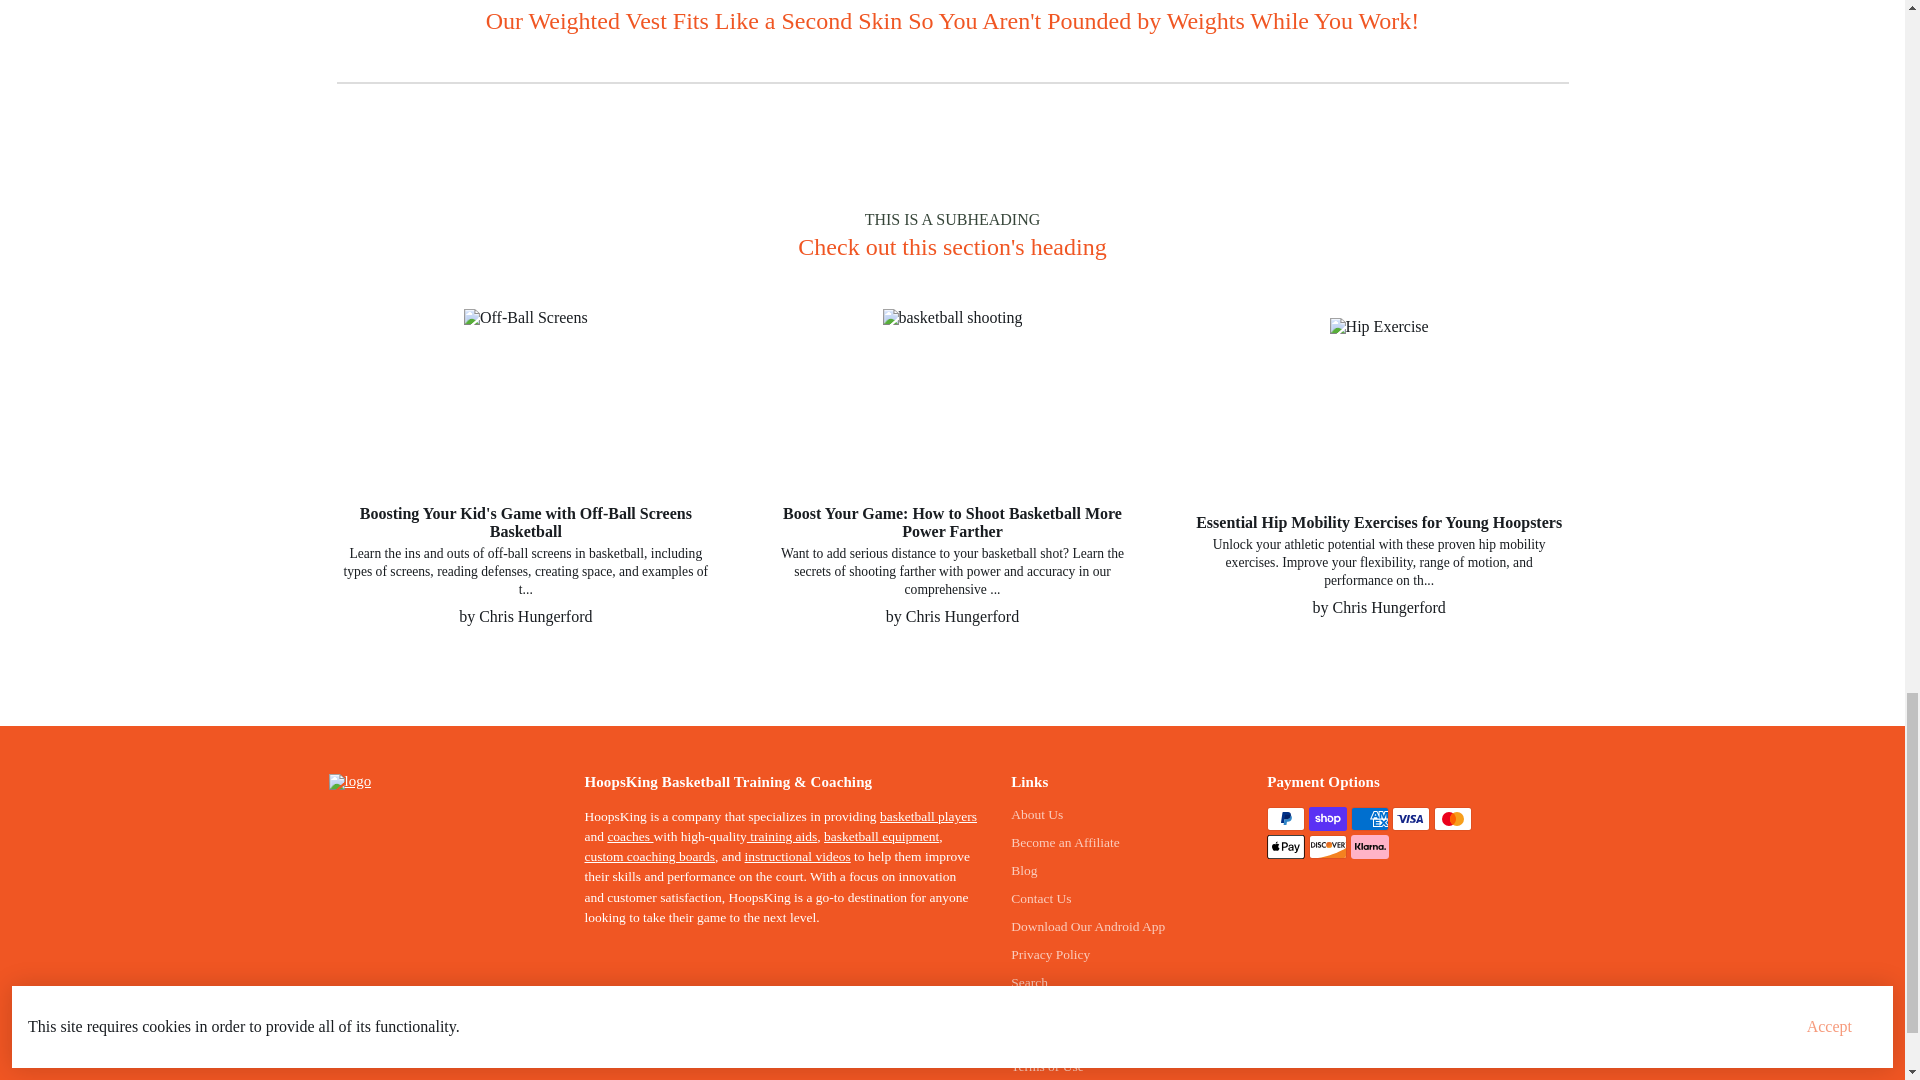 This screenshot has height=1080, width=1920. What do you see at coordinates (1286, 846) in the screenshot?
I see `Apple Pay` at bounding box center [1286, 846].